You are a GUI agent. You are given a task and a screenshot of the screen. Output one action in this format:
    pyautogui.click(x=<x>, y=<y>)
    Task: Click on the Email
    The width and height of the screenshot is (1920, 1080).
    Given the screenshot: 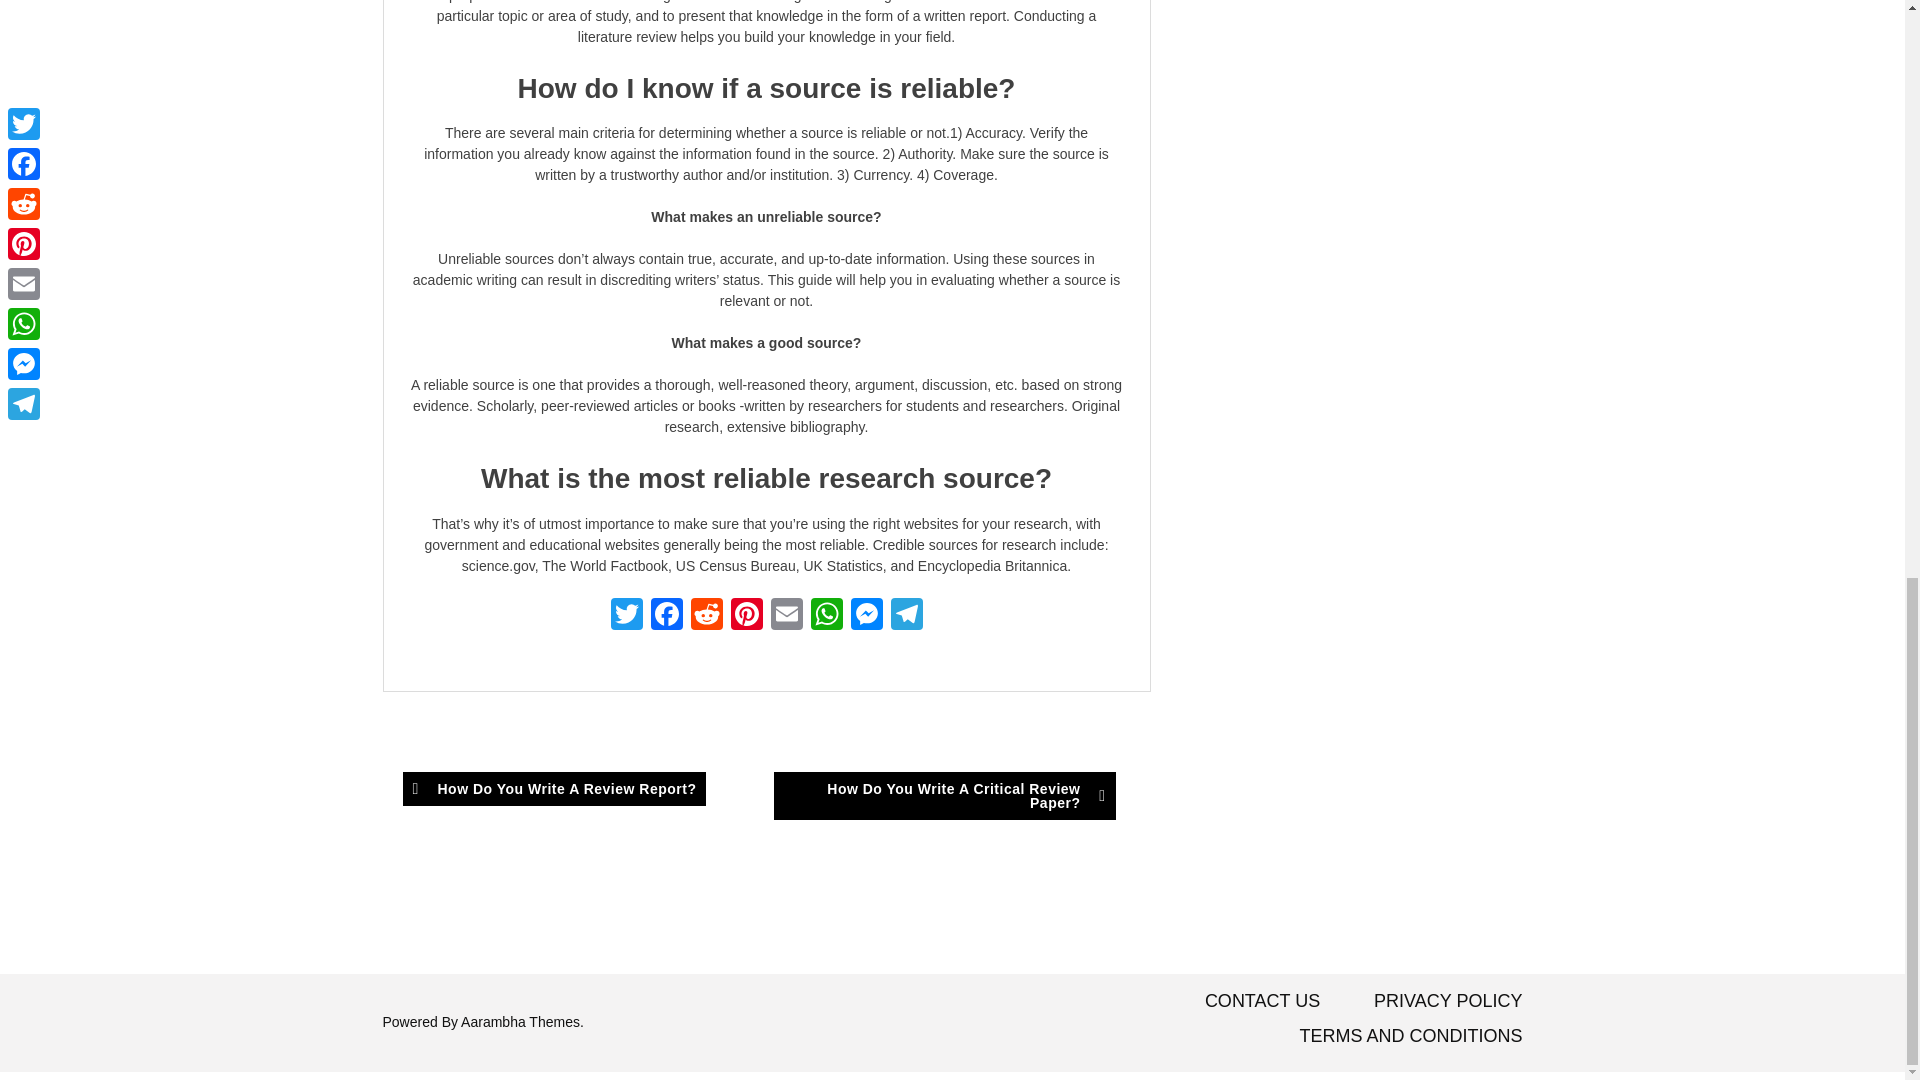 What is the action you would take?
    pyautogui.click(x=786, y=616)
    